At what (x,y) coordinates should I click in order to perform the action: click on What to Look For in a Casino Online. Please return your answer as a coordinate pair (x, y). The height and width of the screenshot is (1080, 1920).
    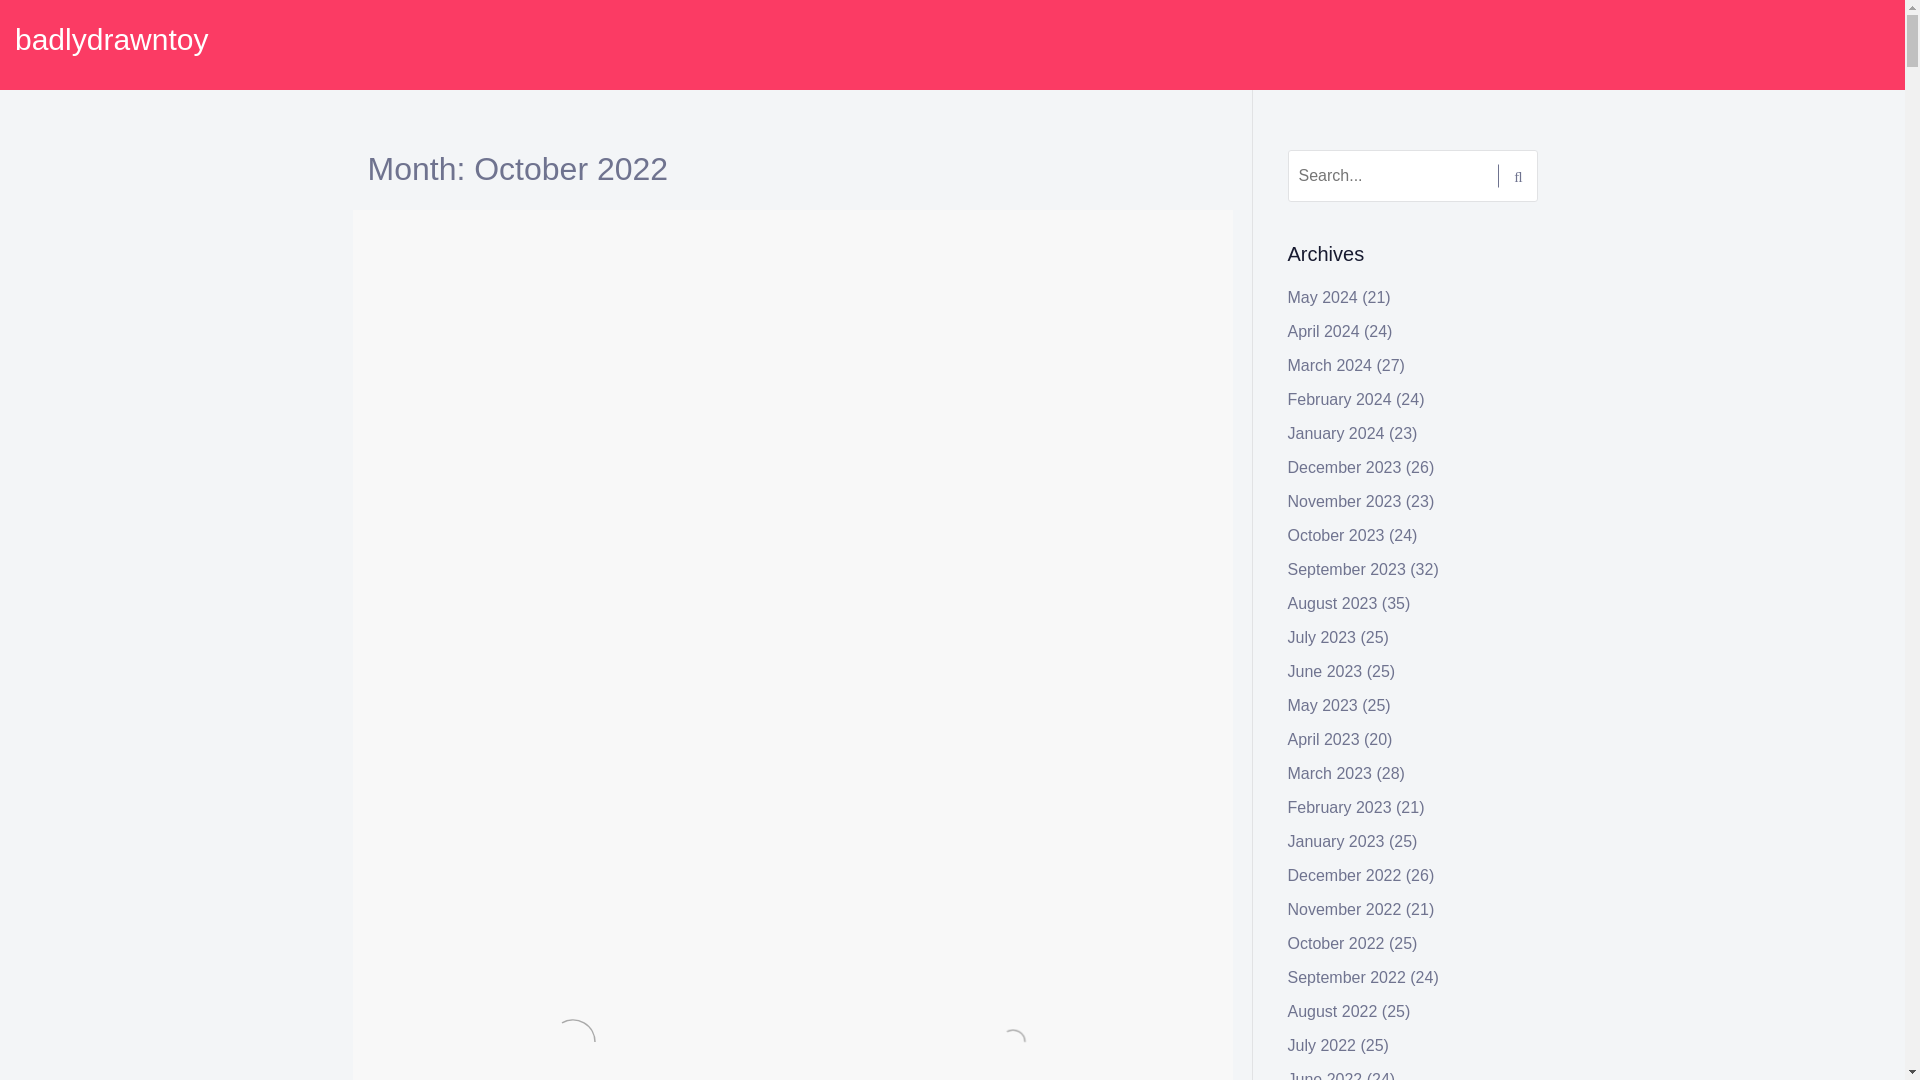
    Looking at the image, I should click on (993, 263).